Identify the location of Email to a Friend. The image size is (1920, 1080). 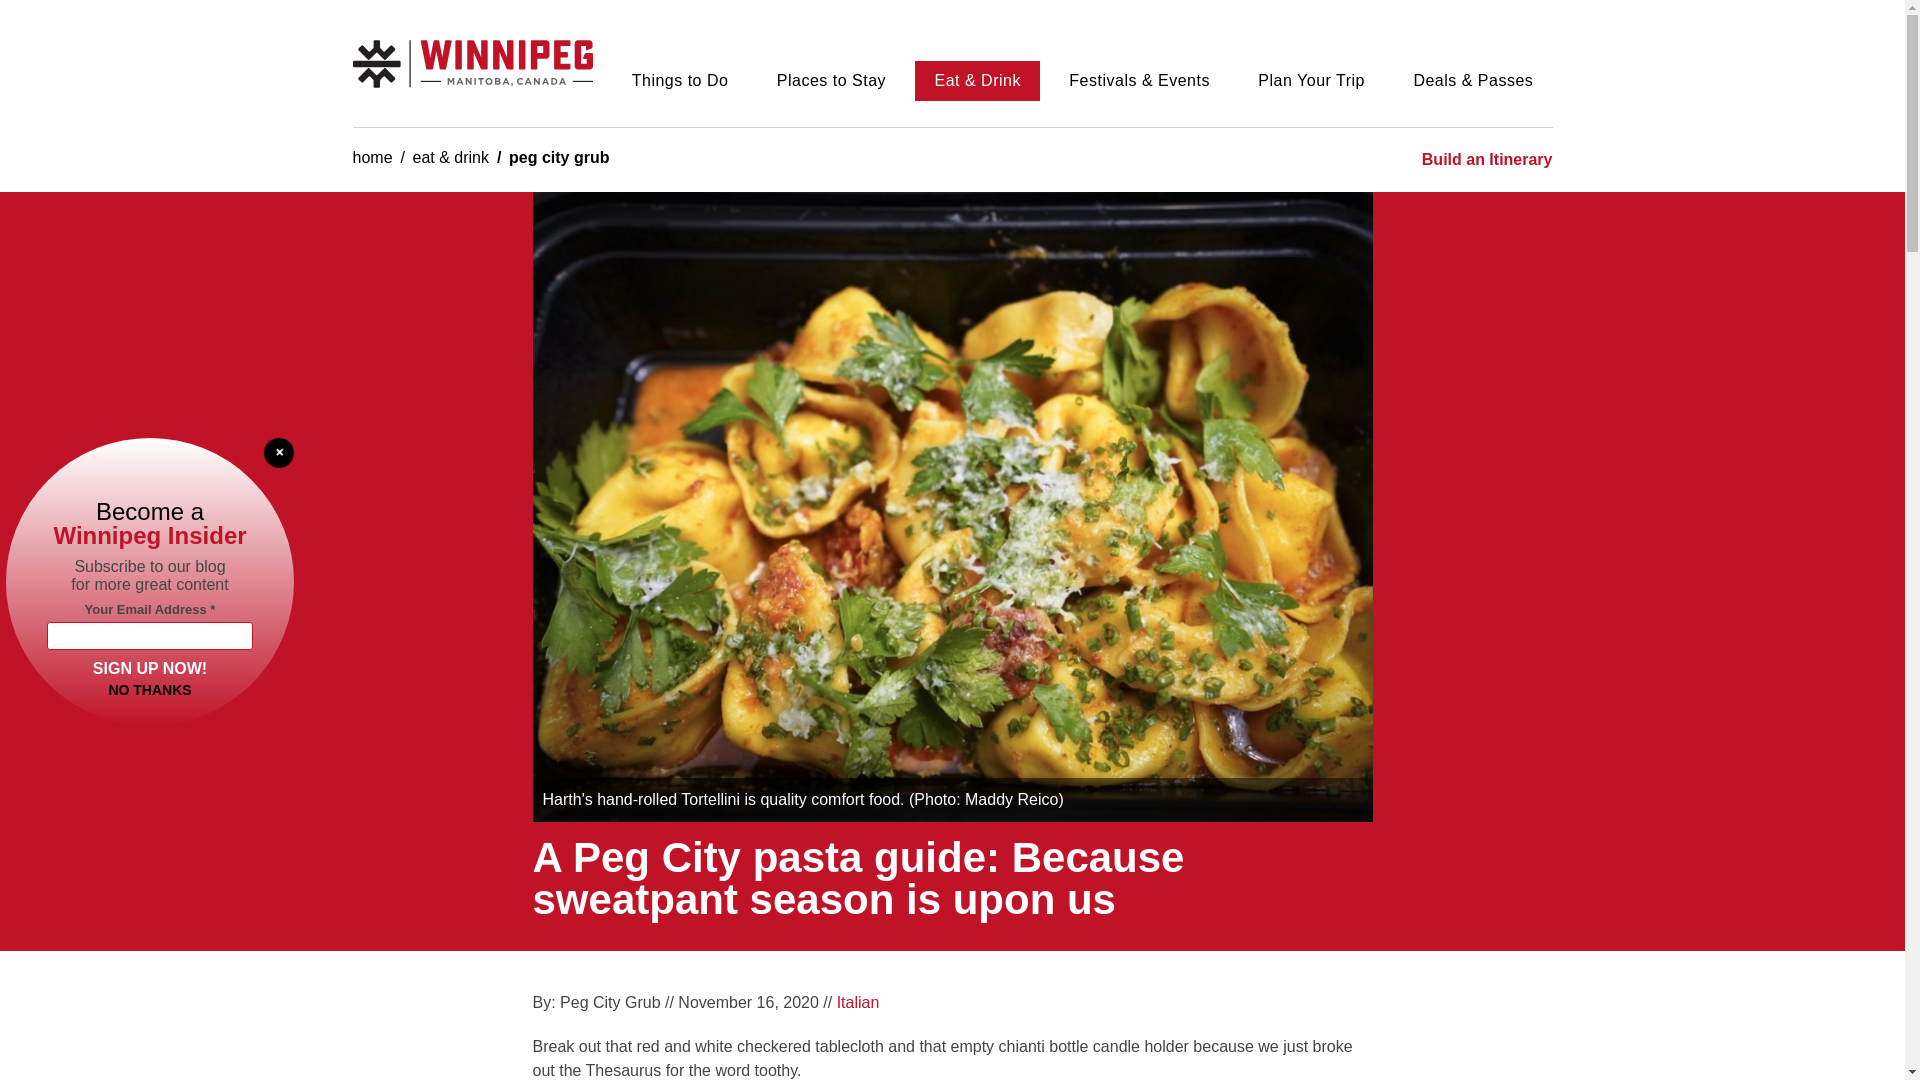
(1342, 1010).